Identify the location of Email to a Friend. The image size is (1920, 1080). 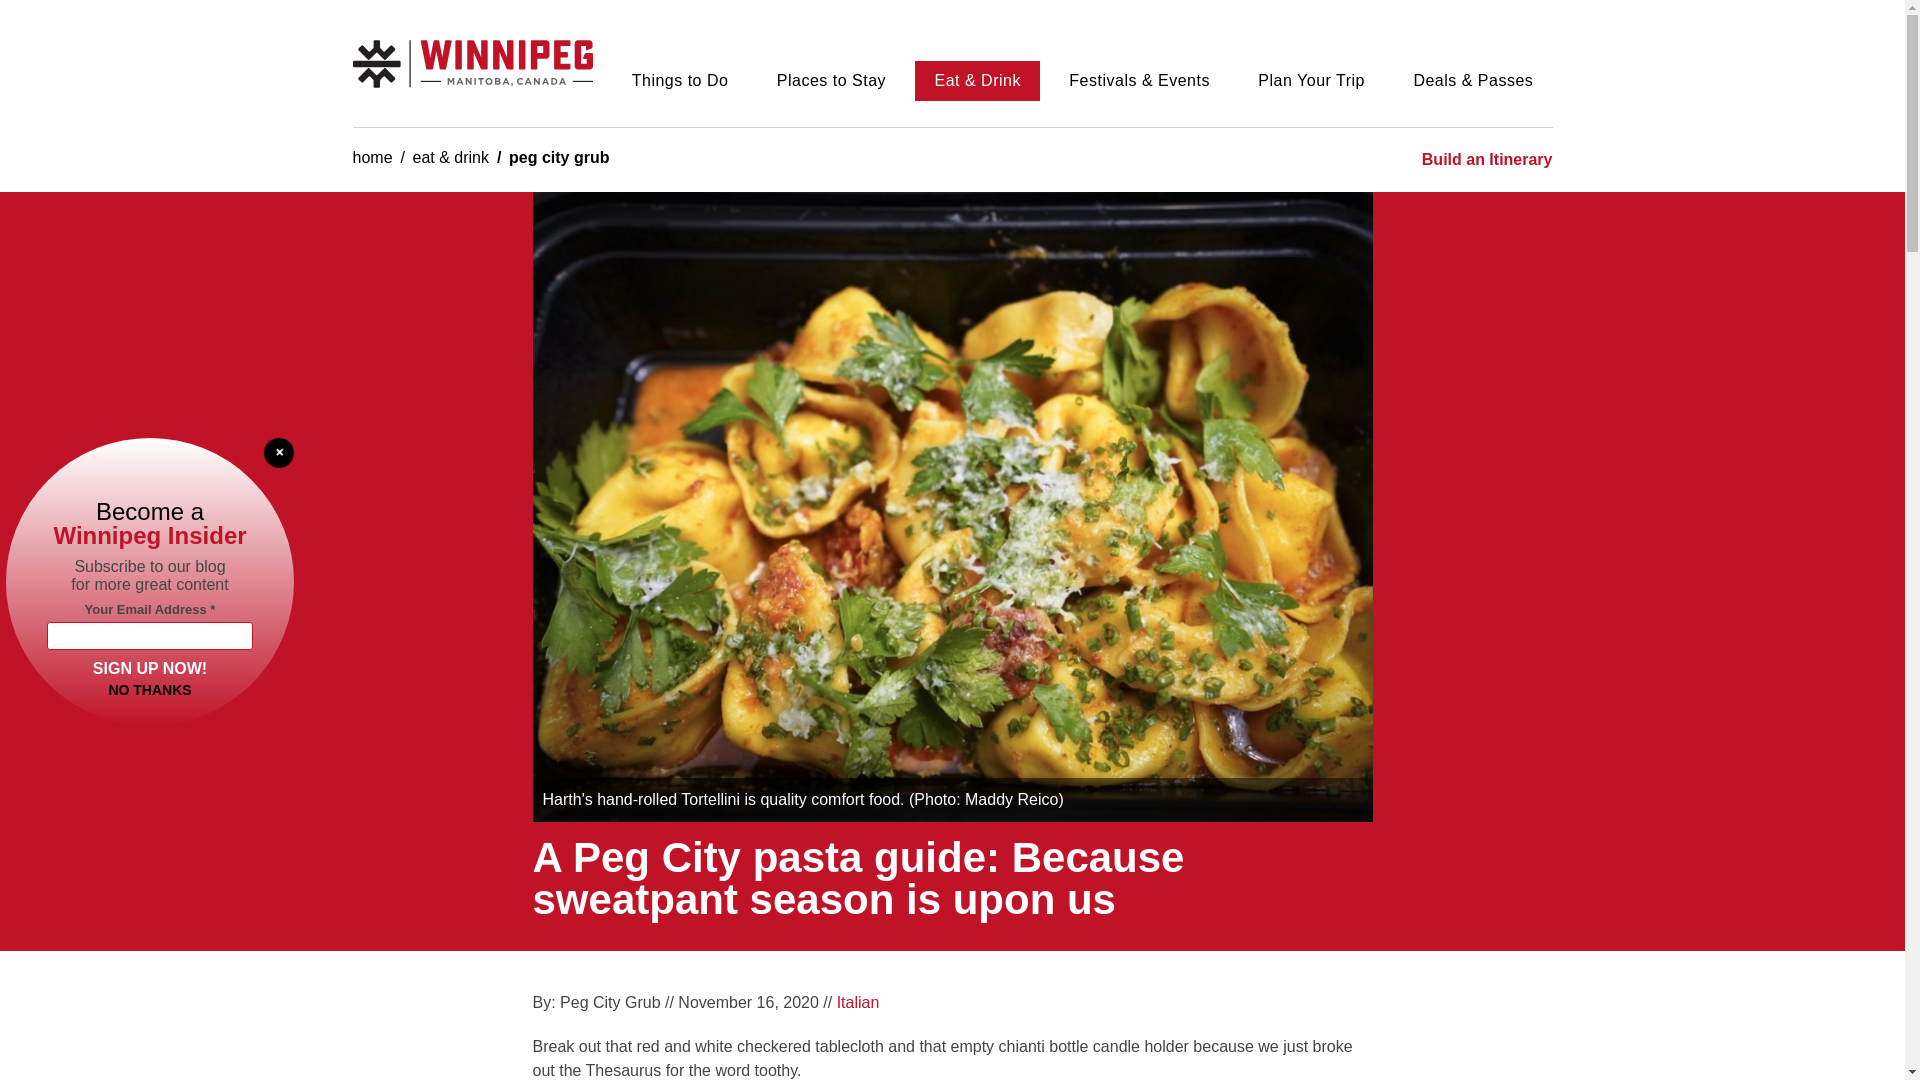
(1342, 1010).